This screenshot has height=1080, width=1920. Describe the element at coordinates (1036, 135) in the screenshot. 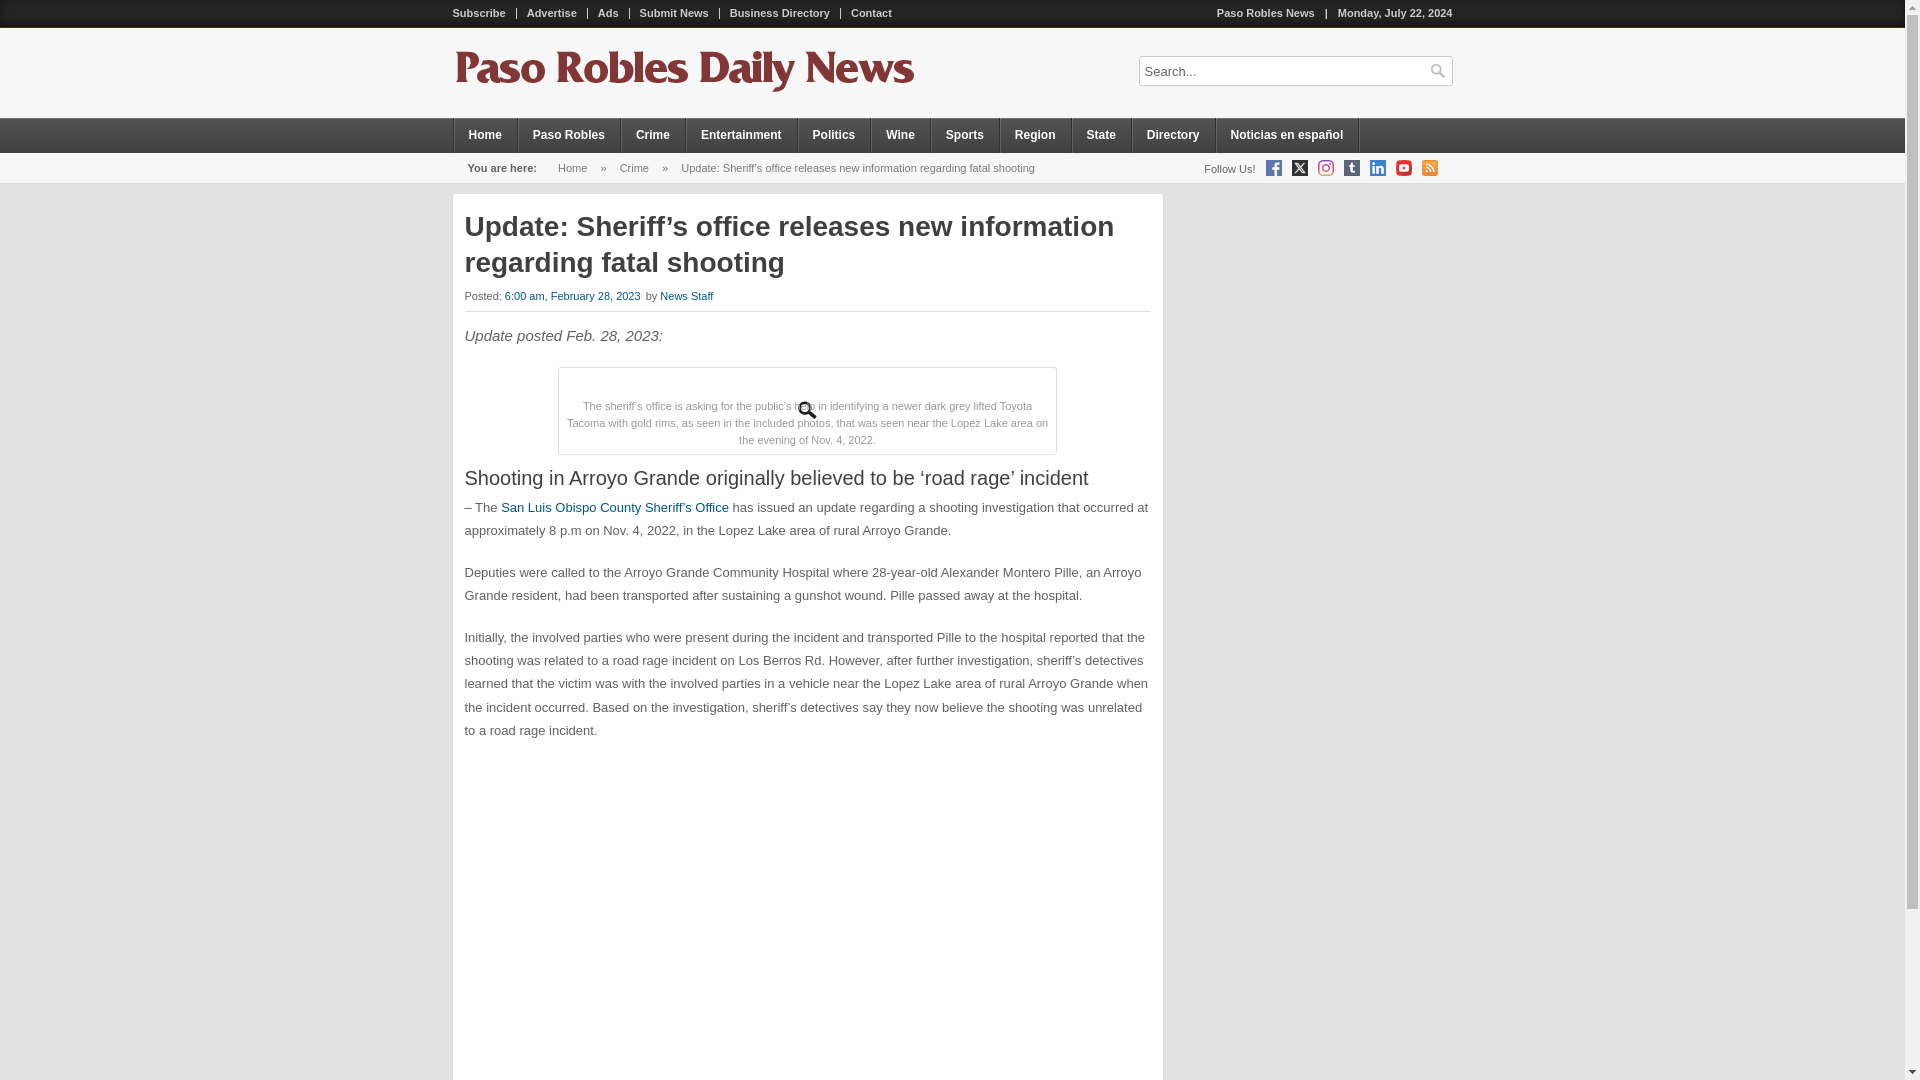

I see `Region` at that location.